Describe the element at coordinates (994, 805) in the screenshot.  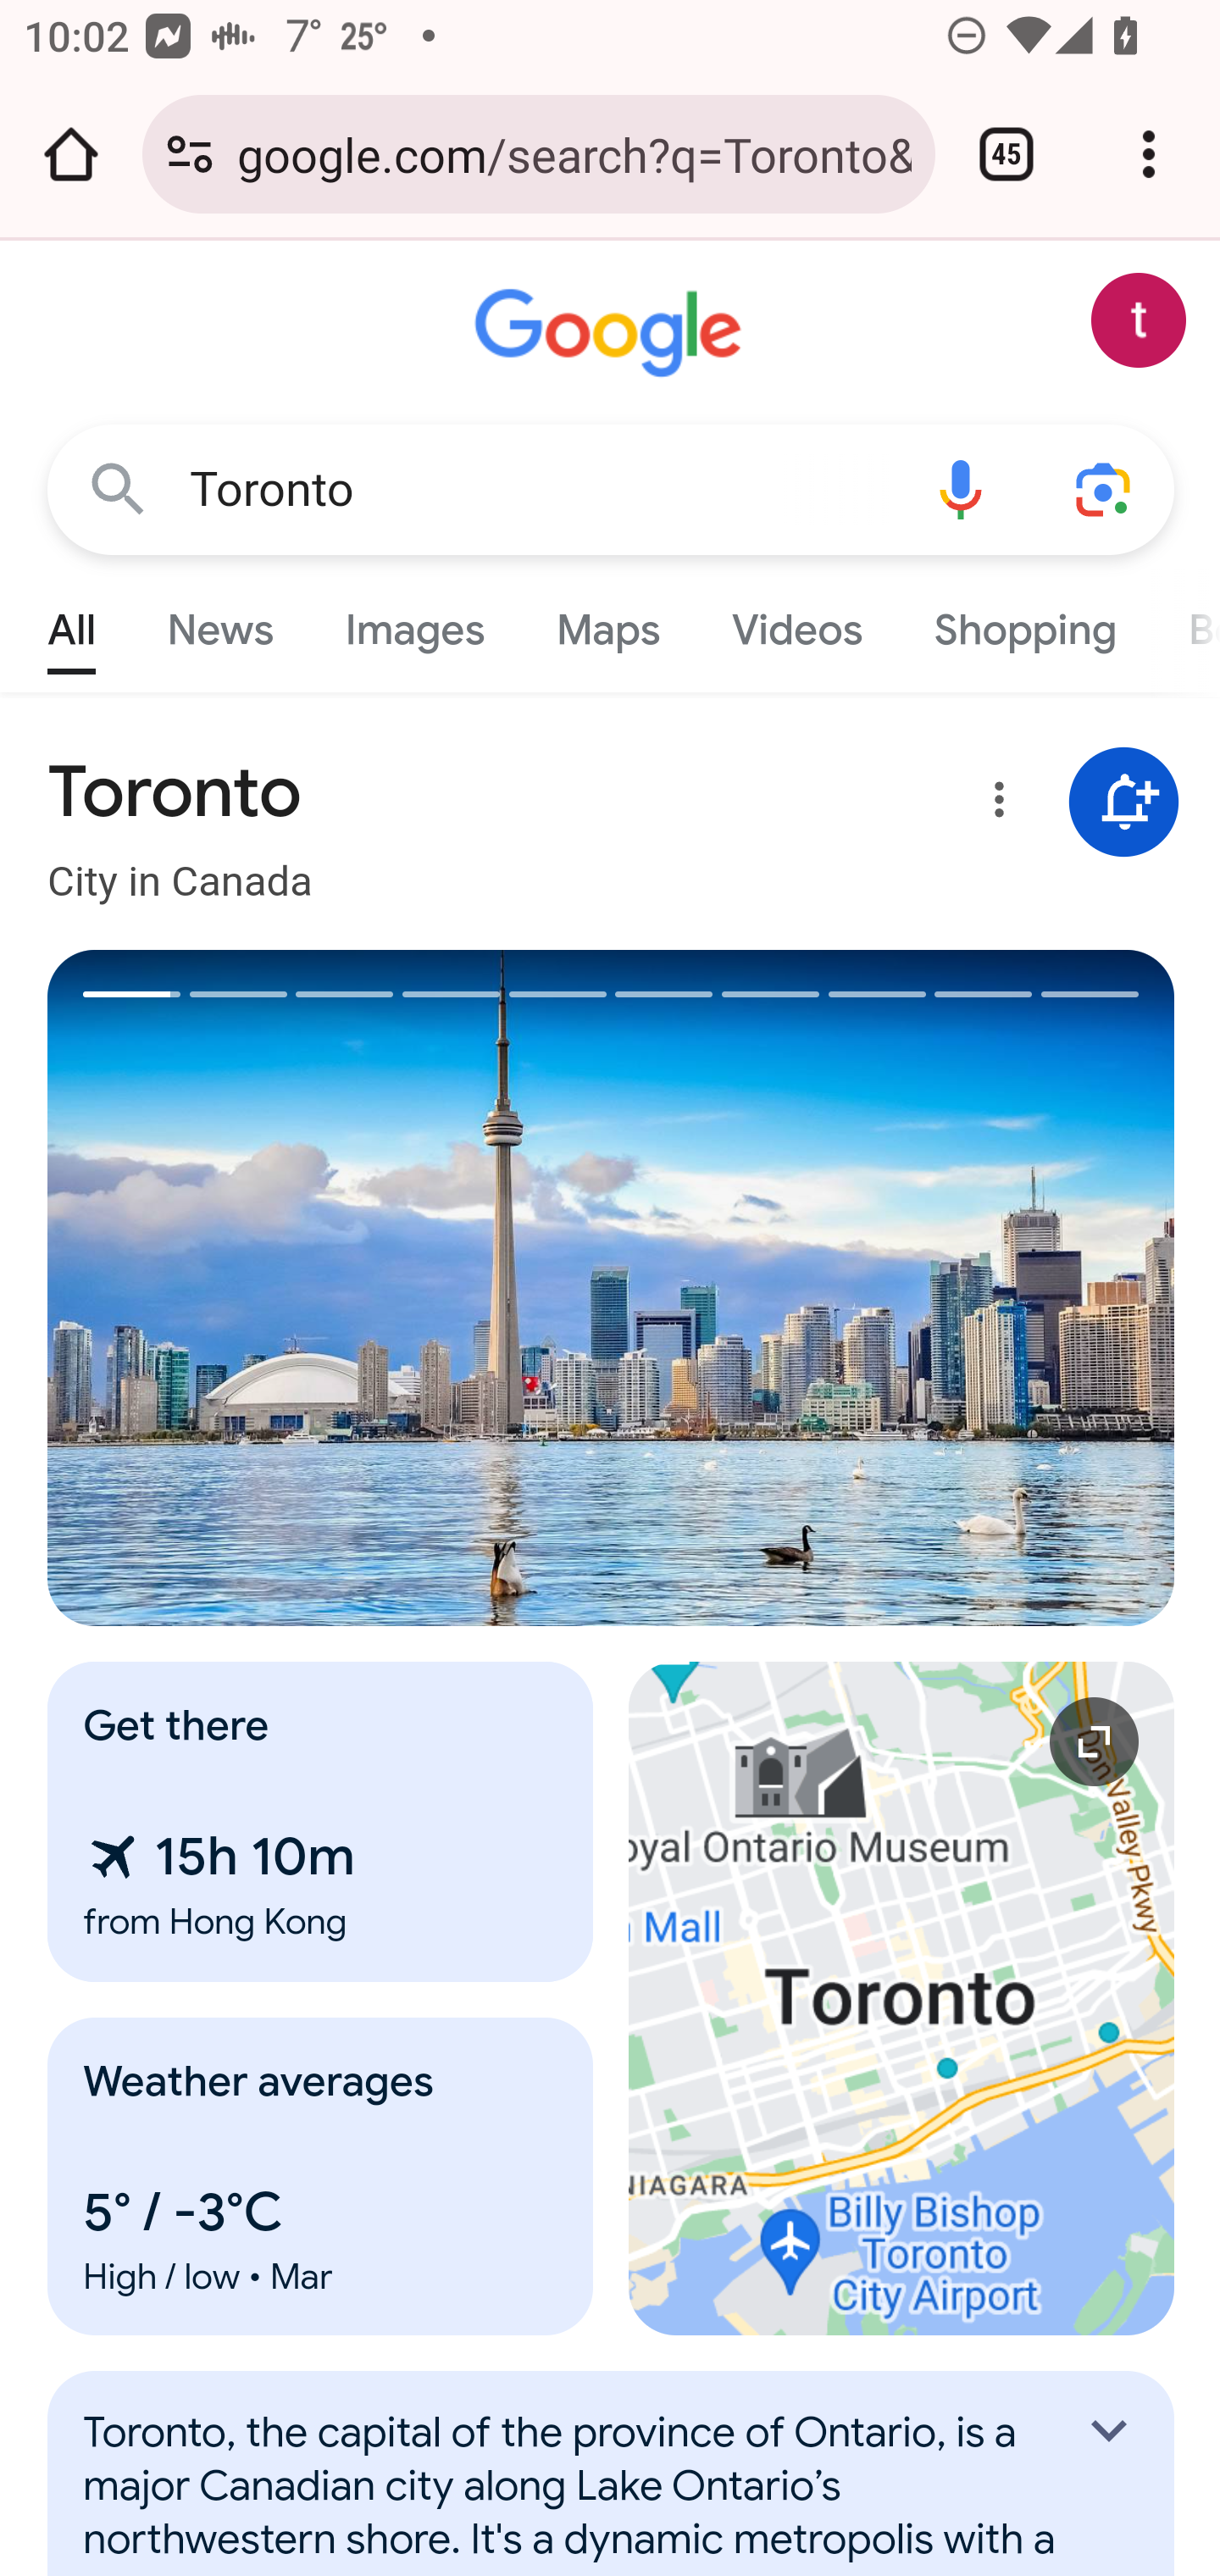
I see `More options` at that location.